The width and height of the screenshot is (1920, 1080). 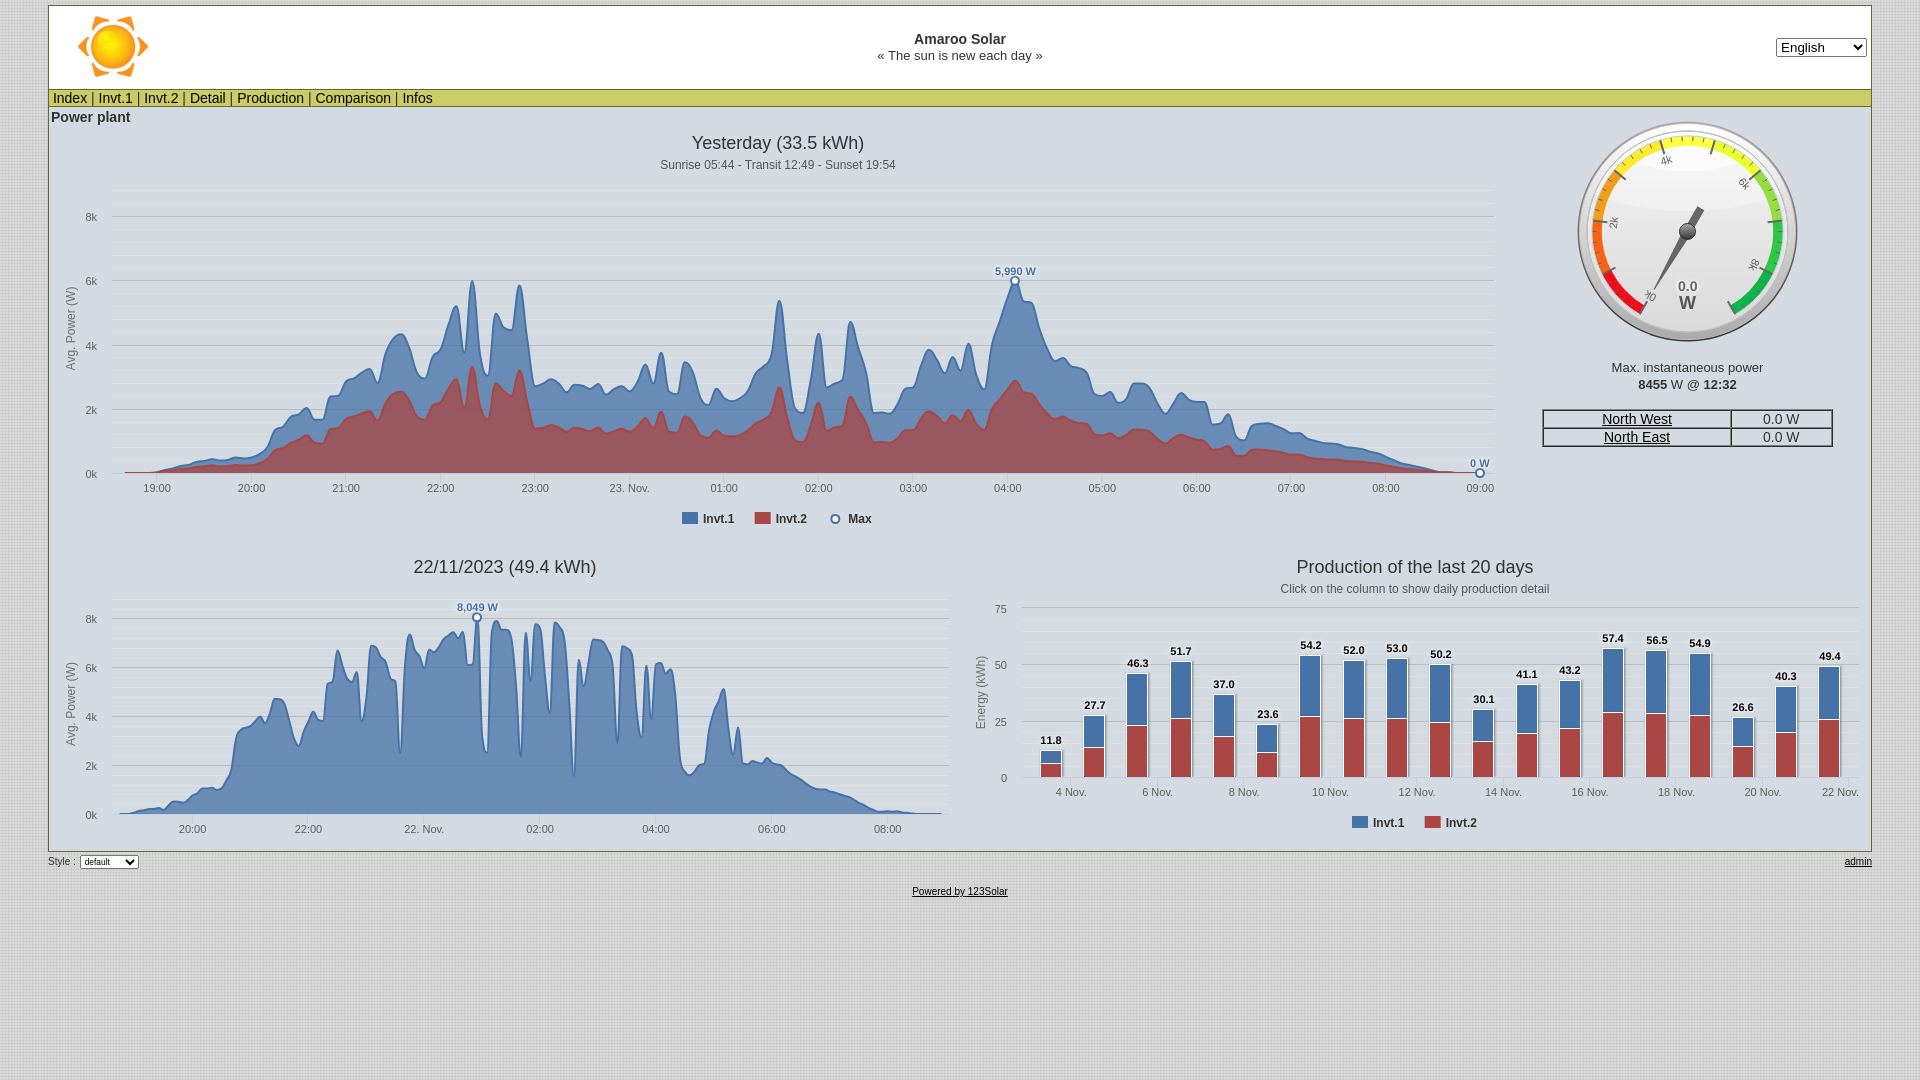 What do you see at coordinates (70, 98) in the screenshot?
I see `Index` at bounding box center [70, 98].